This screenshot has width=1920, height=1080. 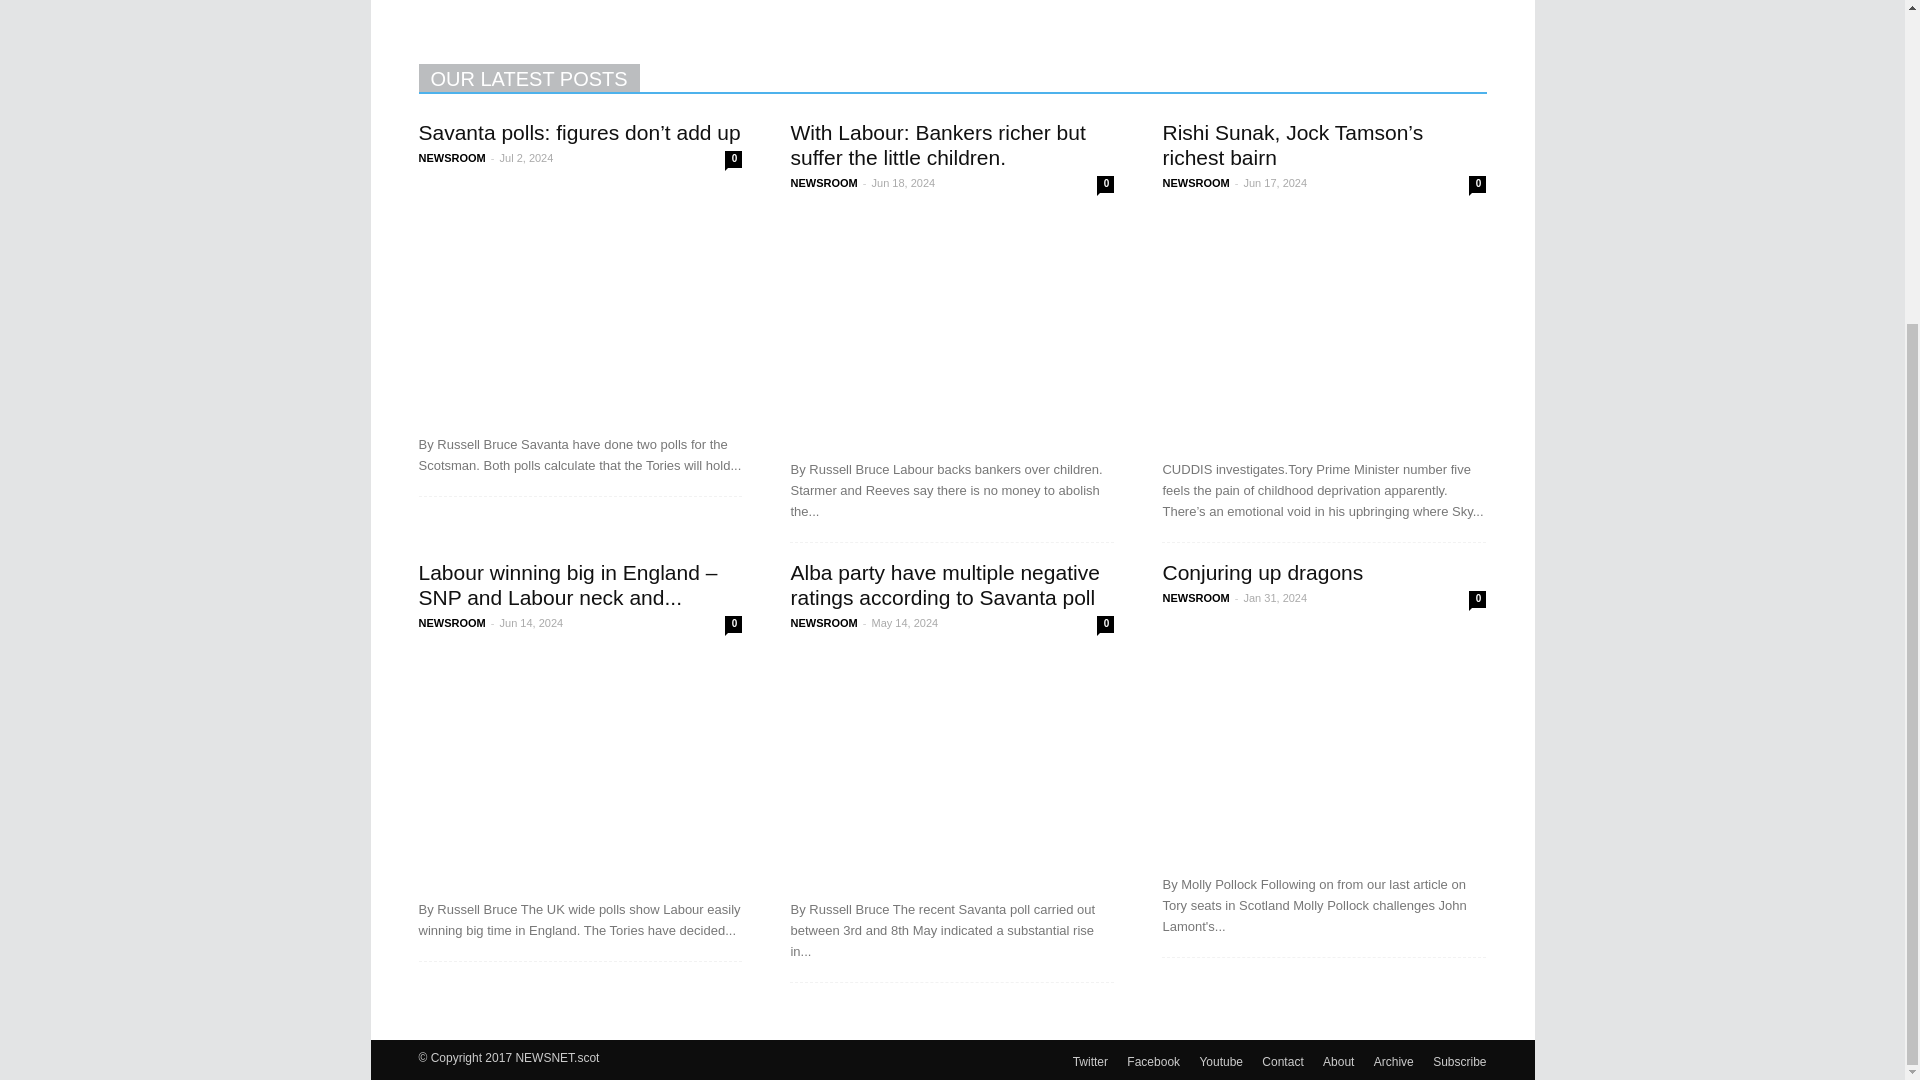 What do you see at coordinates (936, 144) in the screenshot?
I see `With Labour: Bankers richer but suffer the little children.` at bounding box center [936, 144].